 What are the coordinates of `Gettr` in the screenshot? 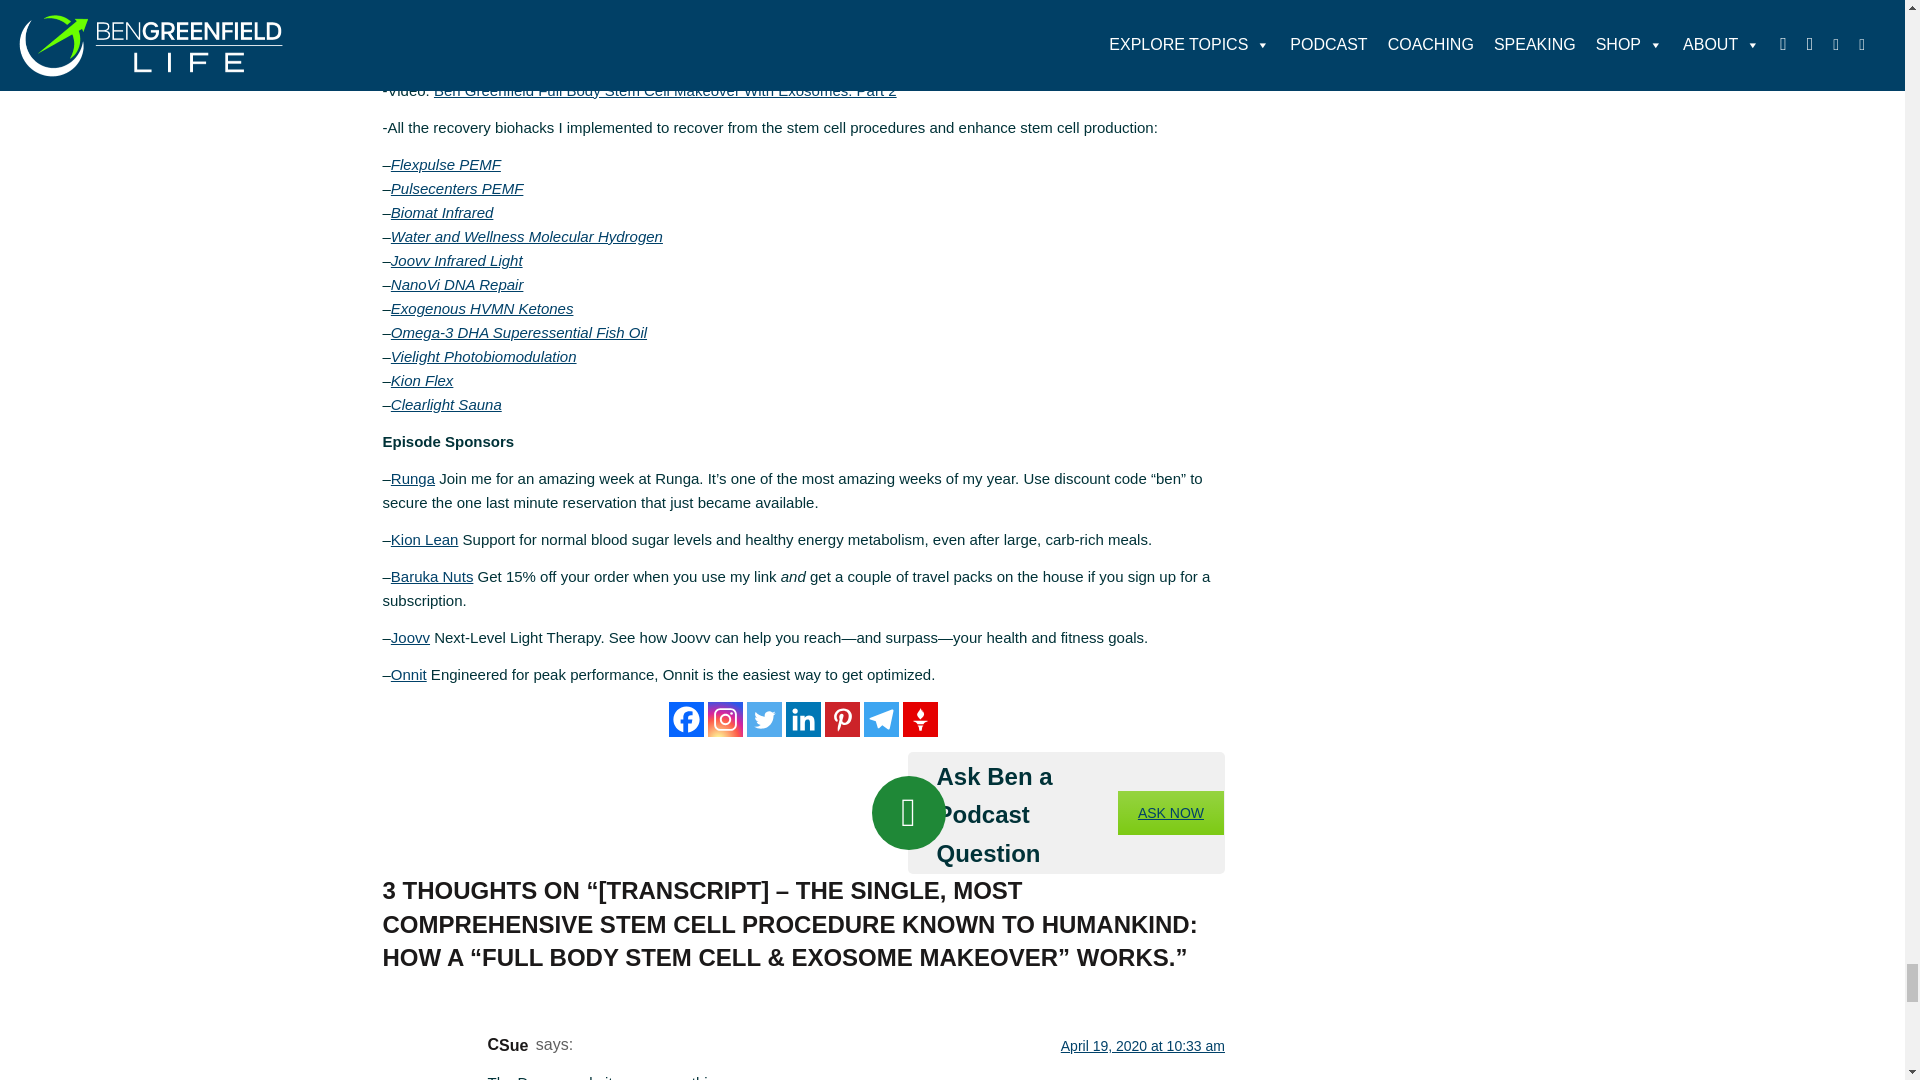 It's located at (920, 719).